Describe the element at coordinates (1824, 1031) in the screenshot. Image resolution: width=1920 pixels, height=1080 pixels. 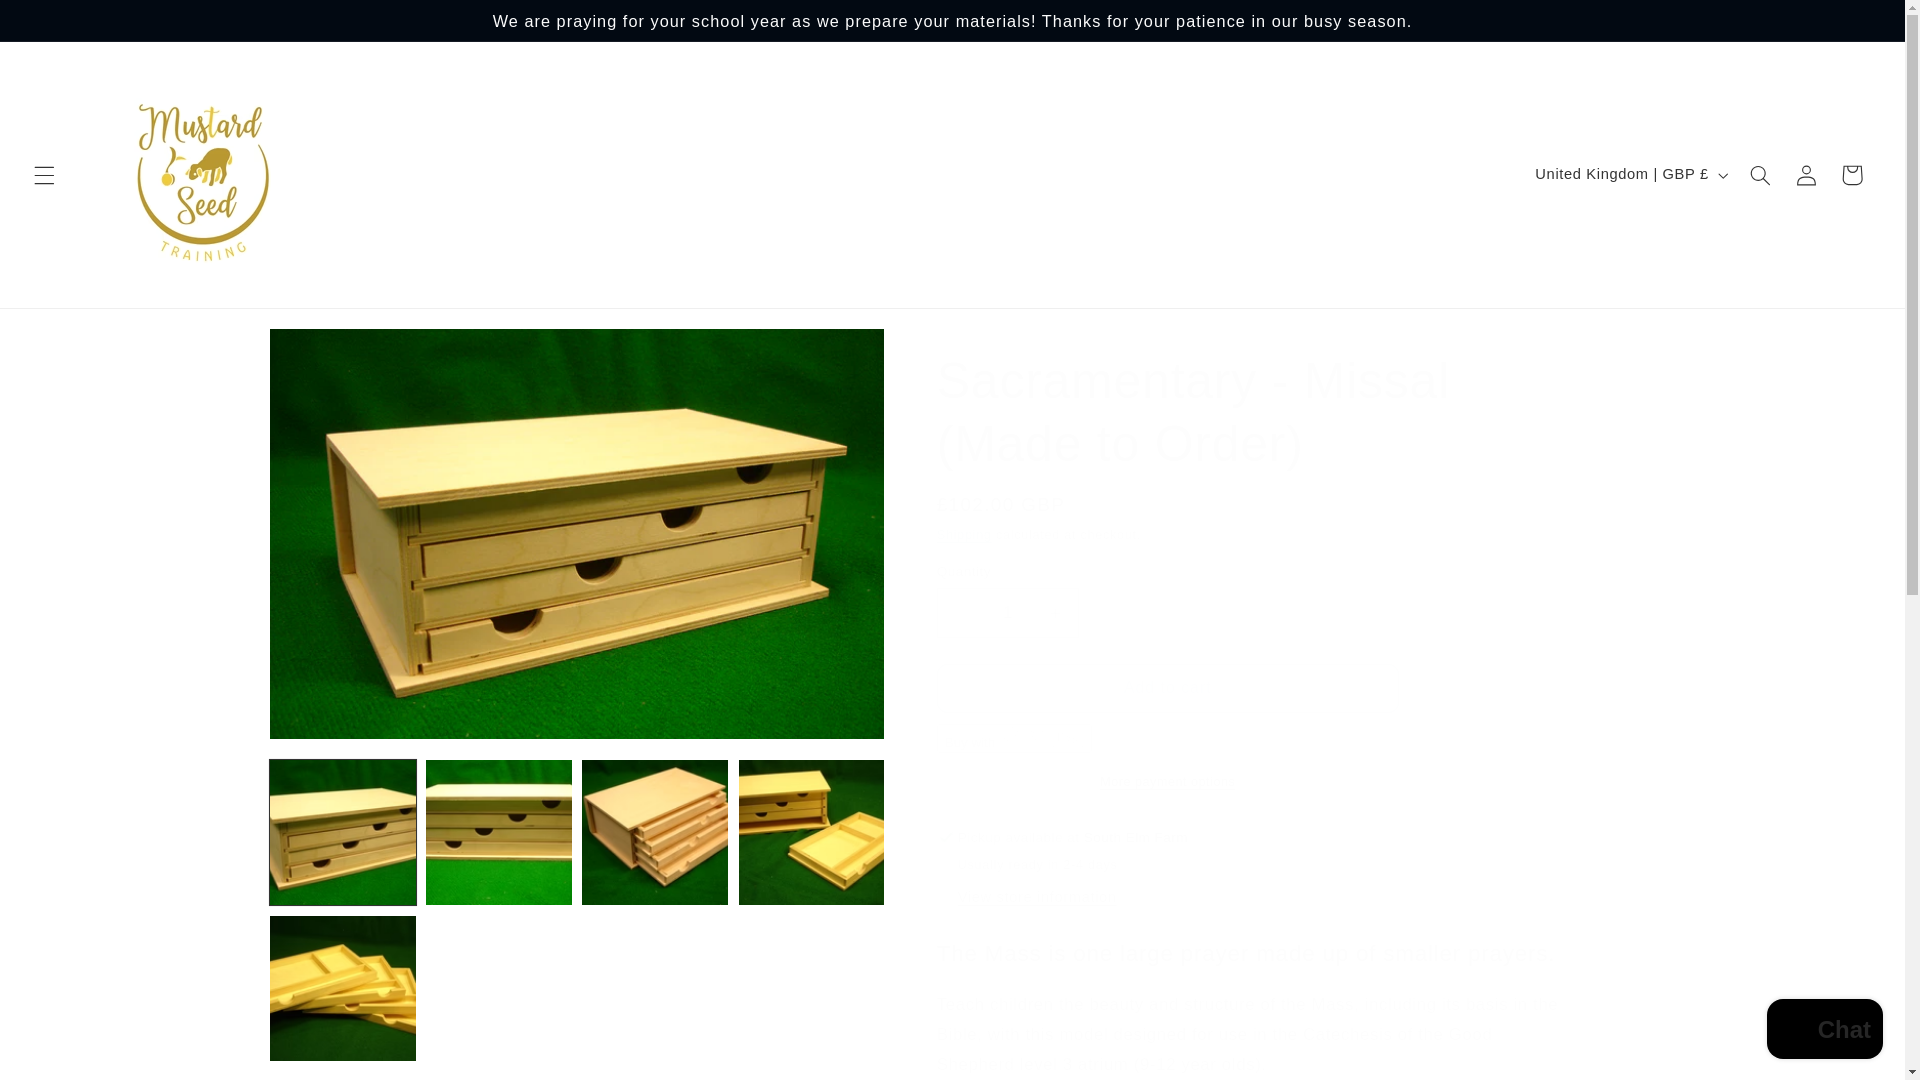
I see `Shopify online store chat` at that location.